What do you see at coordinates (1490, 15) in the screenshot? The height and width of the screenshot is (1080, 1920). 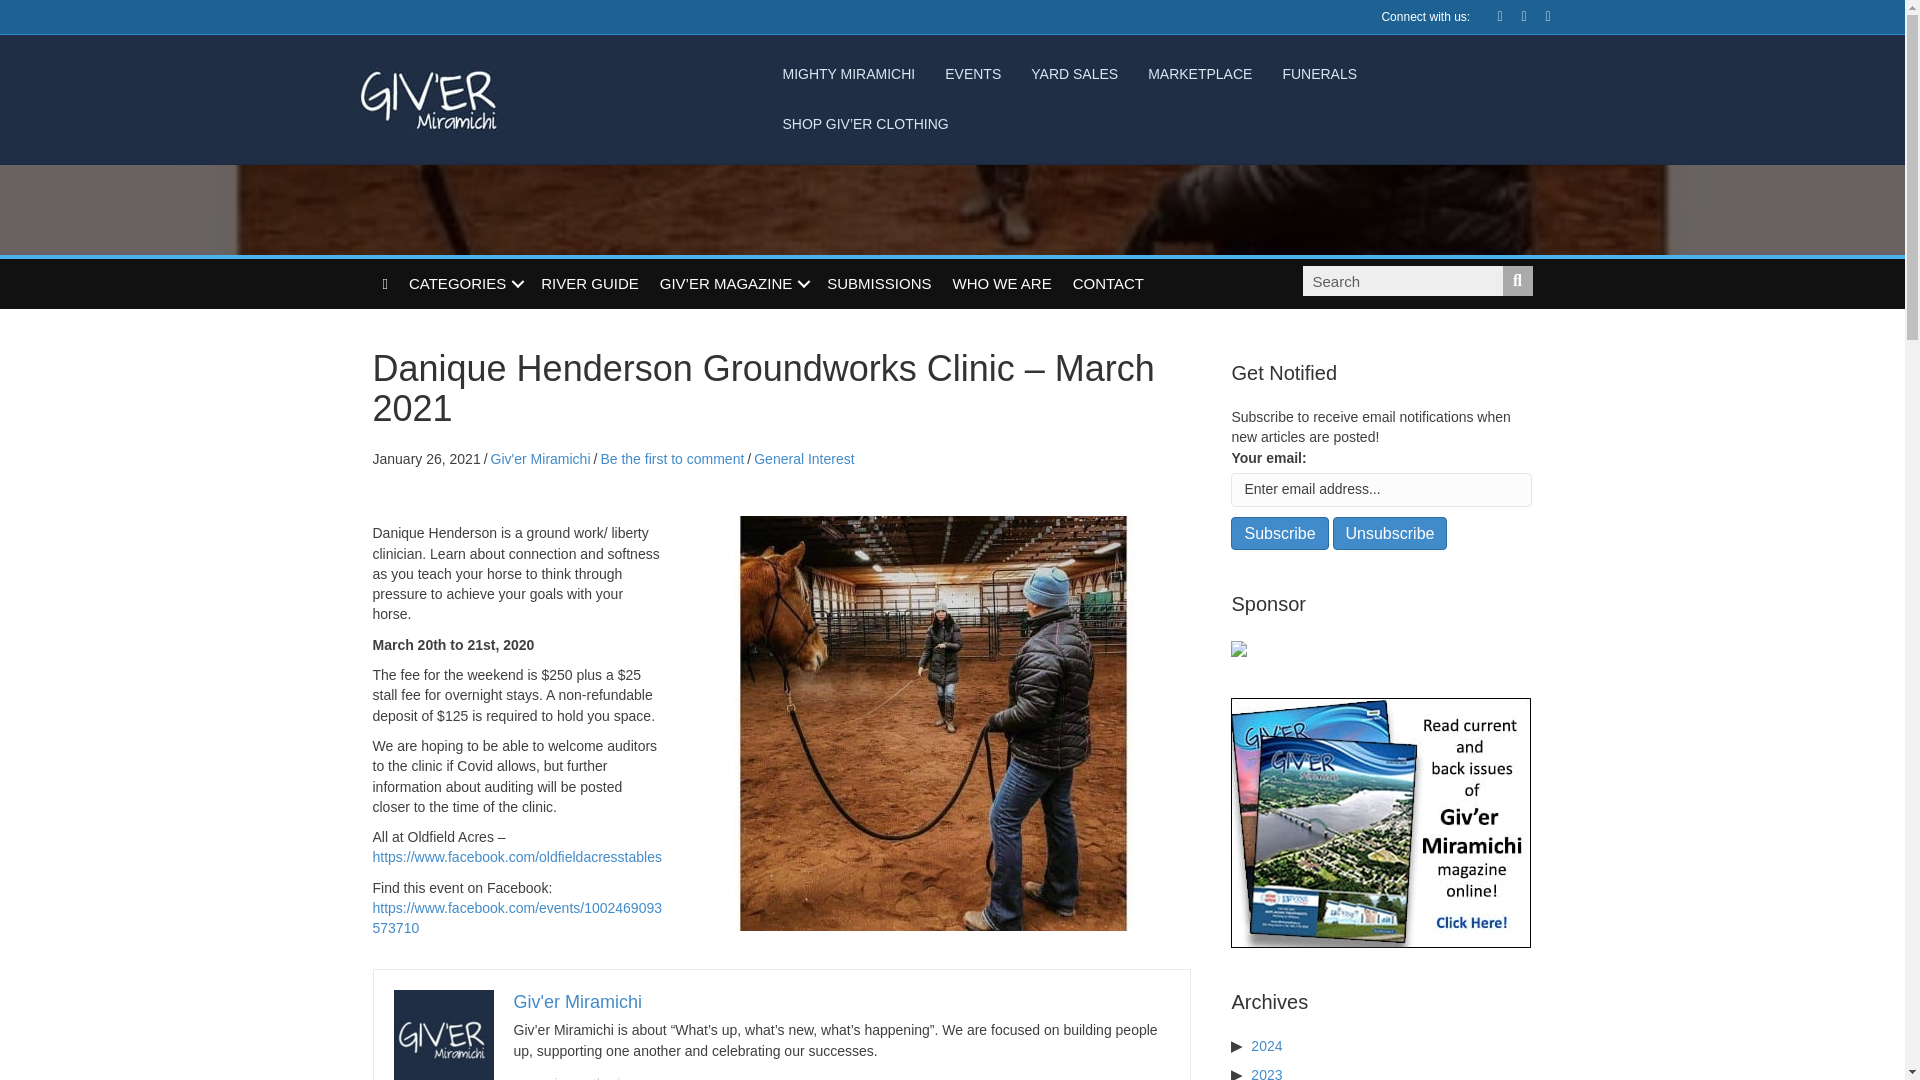 I see `Facebook` at bounding box center [1490, 15].